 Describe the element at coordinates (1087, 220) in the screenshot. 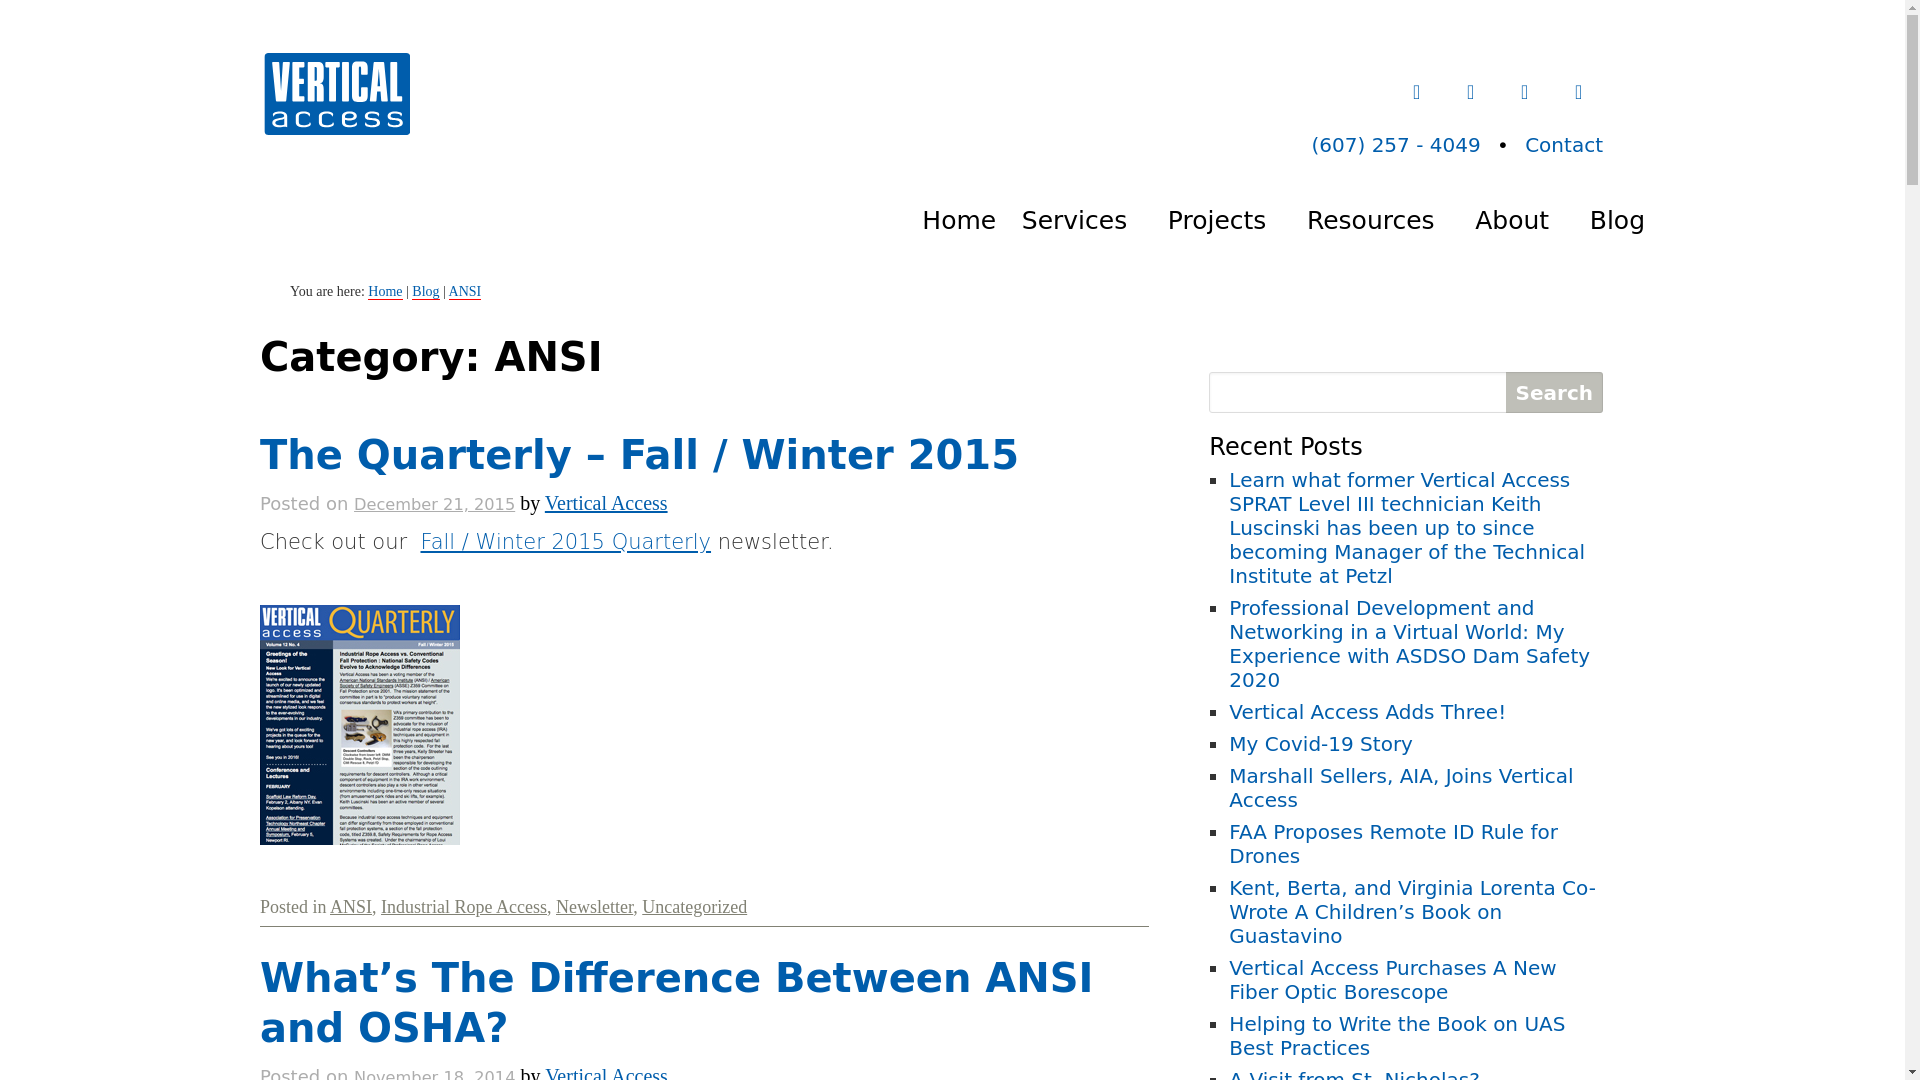

I see `Services` at that location.